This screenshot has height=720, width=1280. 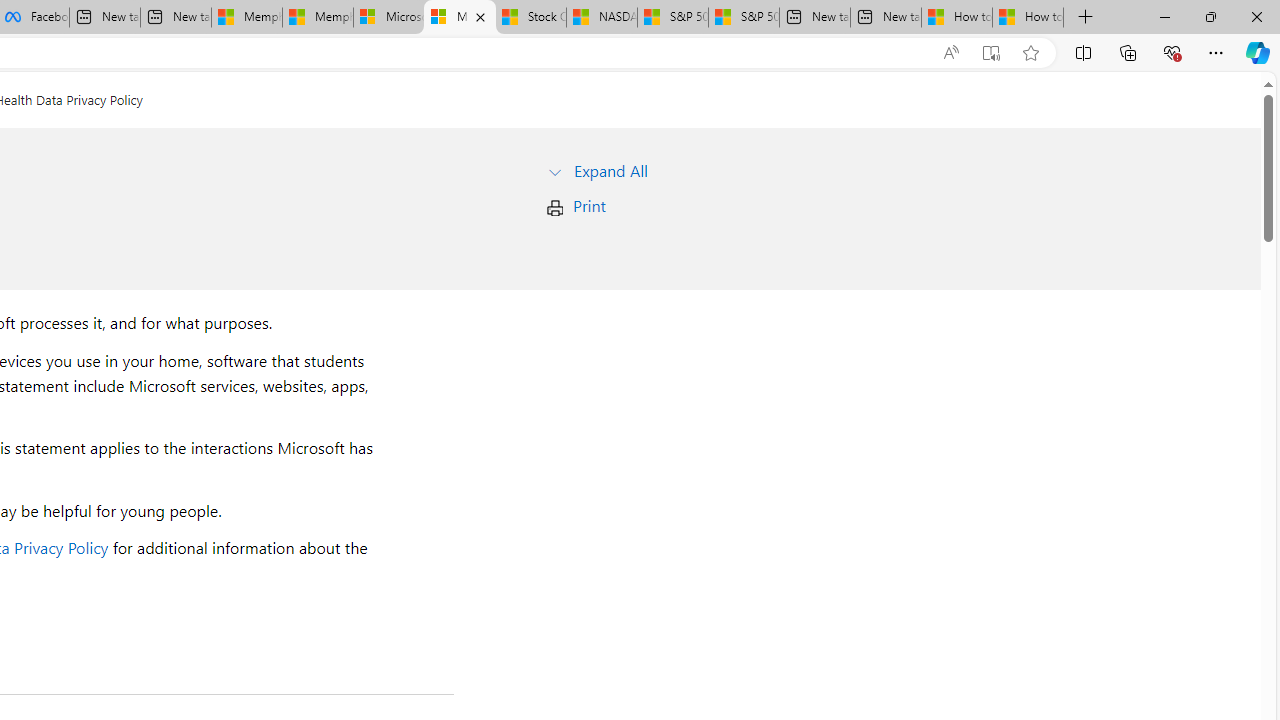 I want to click on Print, so click(x=589, y=206).